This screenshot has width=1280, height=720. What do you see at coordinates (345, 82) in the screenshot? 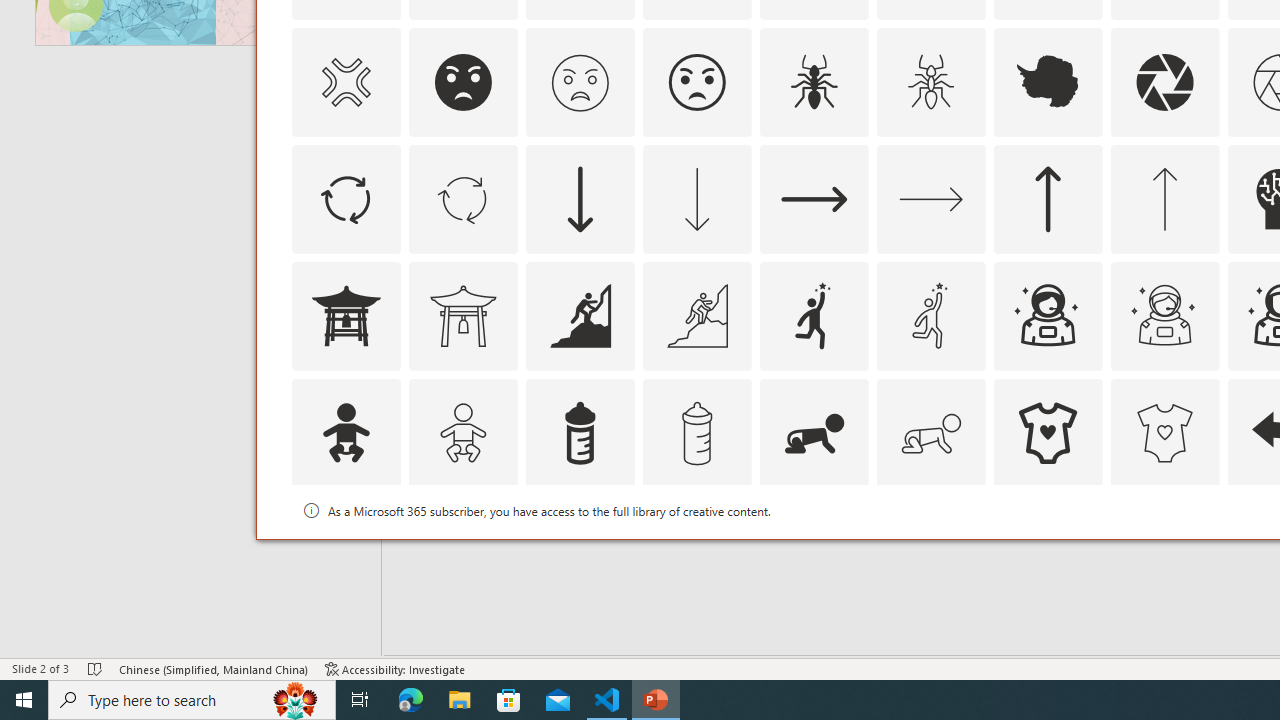
I see `AutomationID: Icons_AngerSymbol_M` at bounding box center [345, 82].